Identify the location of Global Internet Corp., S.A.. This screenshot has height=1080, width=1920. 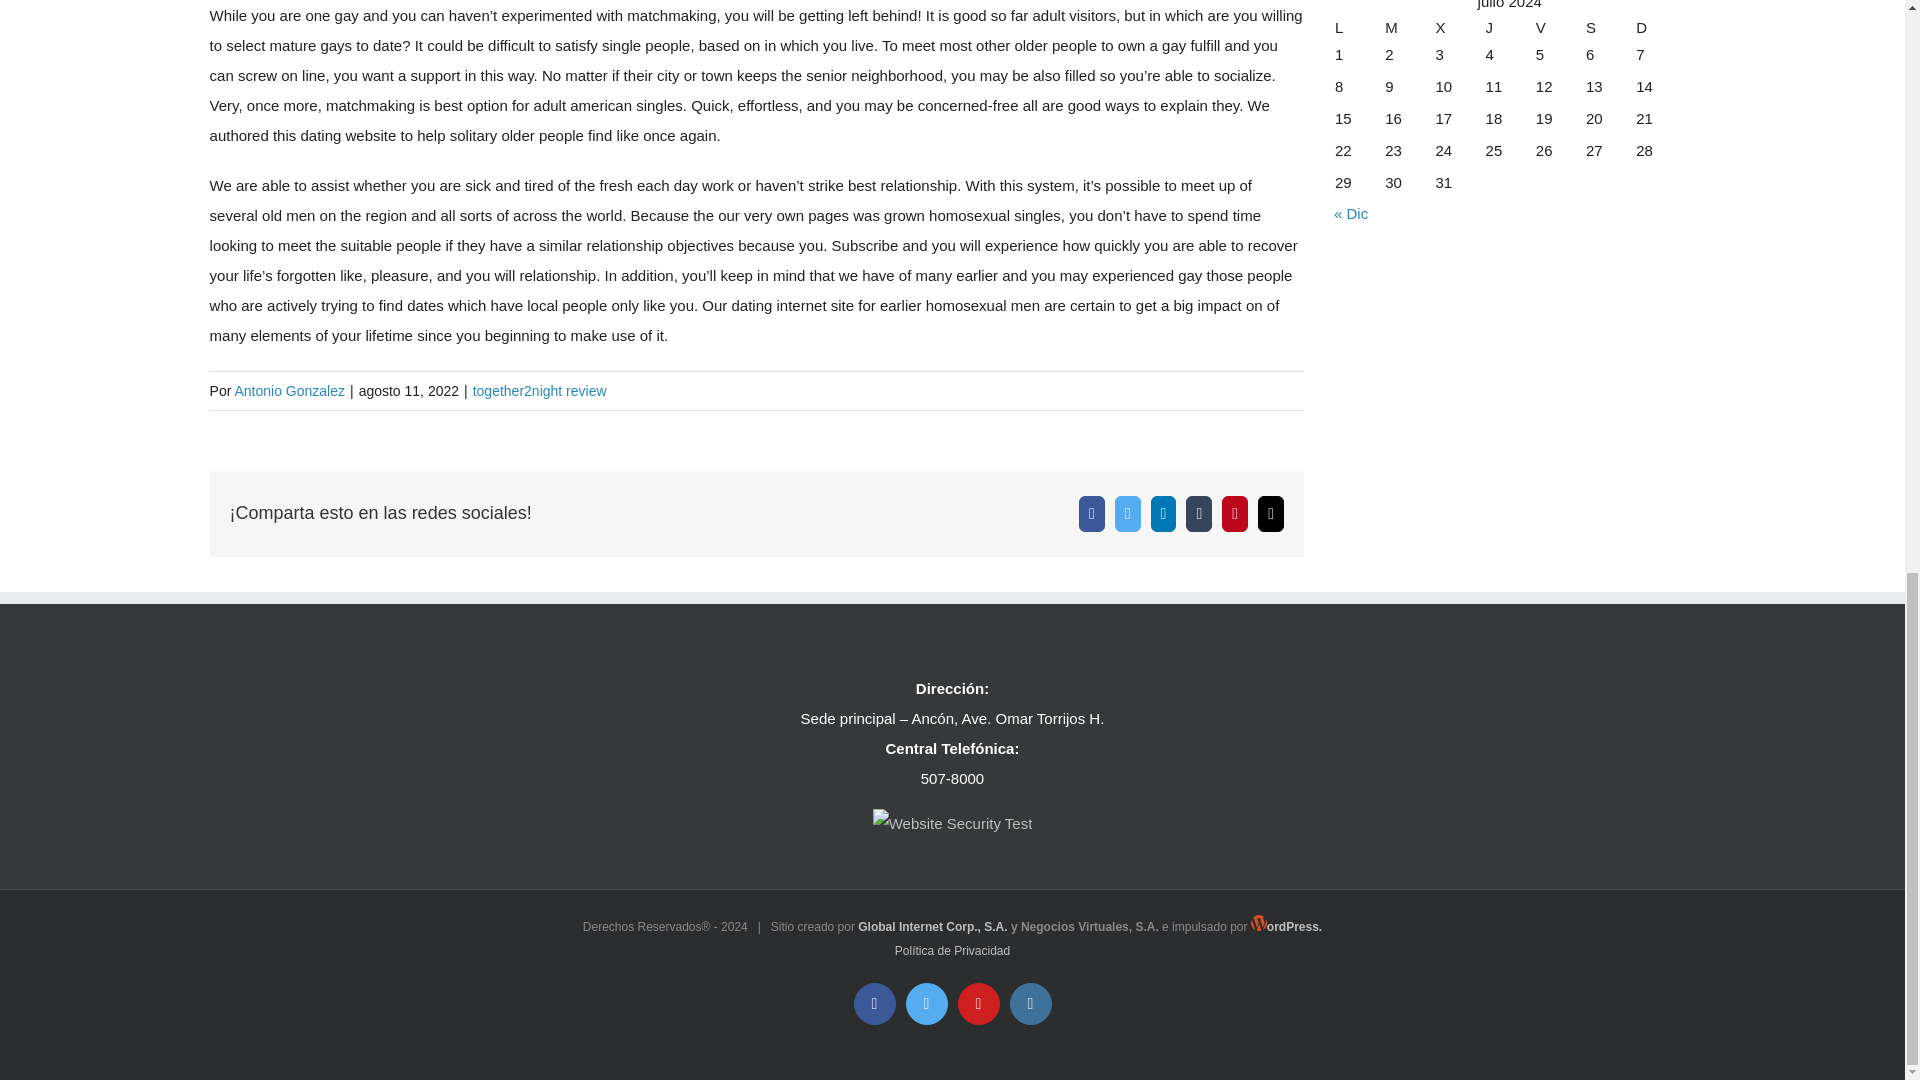
(932, 927).